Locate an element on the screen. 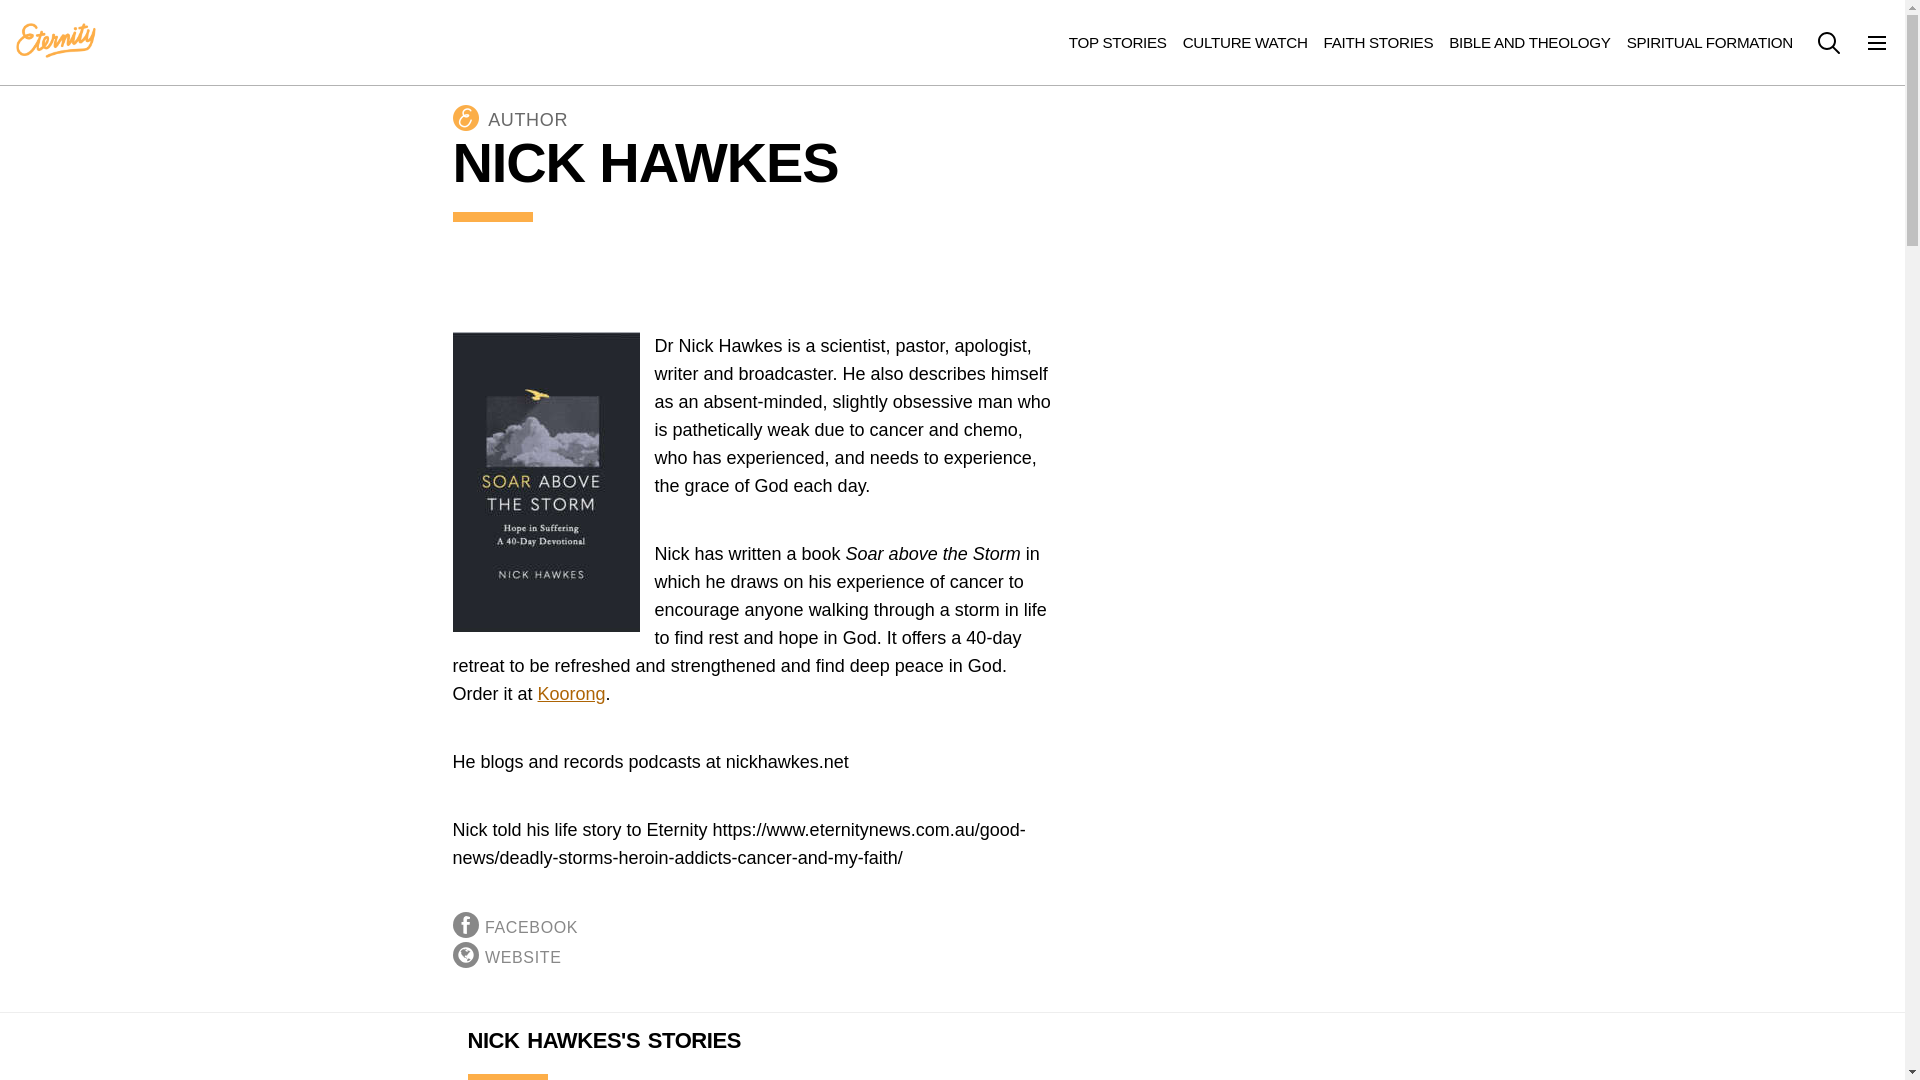  BIBLE AND THEOLOGY is located at coordinates (1530, 42).